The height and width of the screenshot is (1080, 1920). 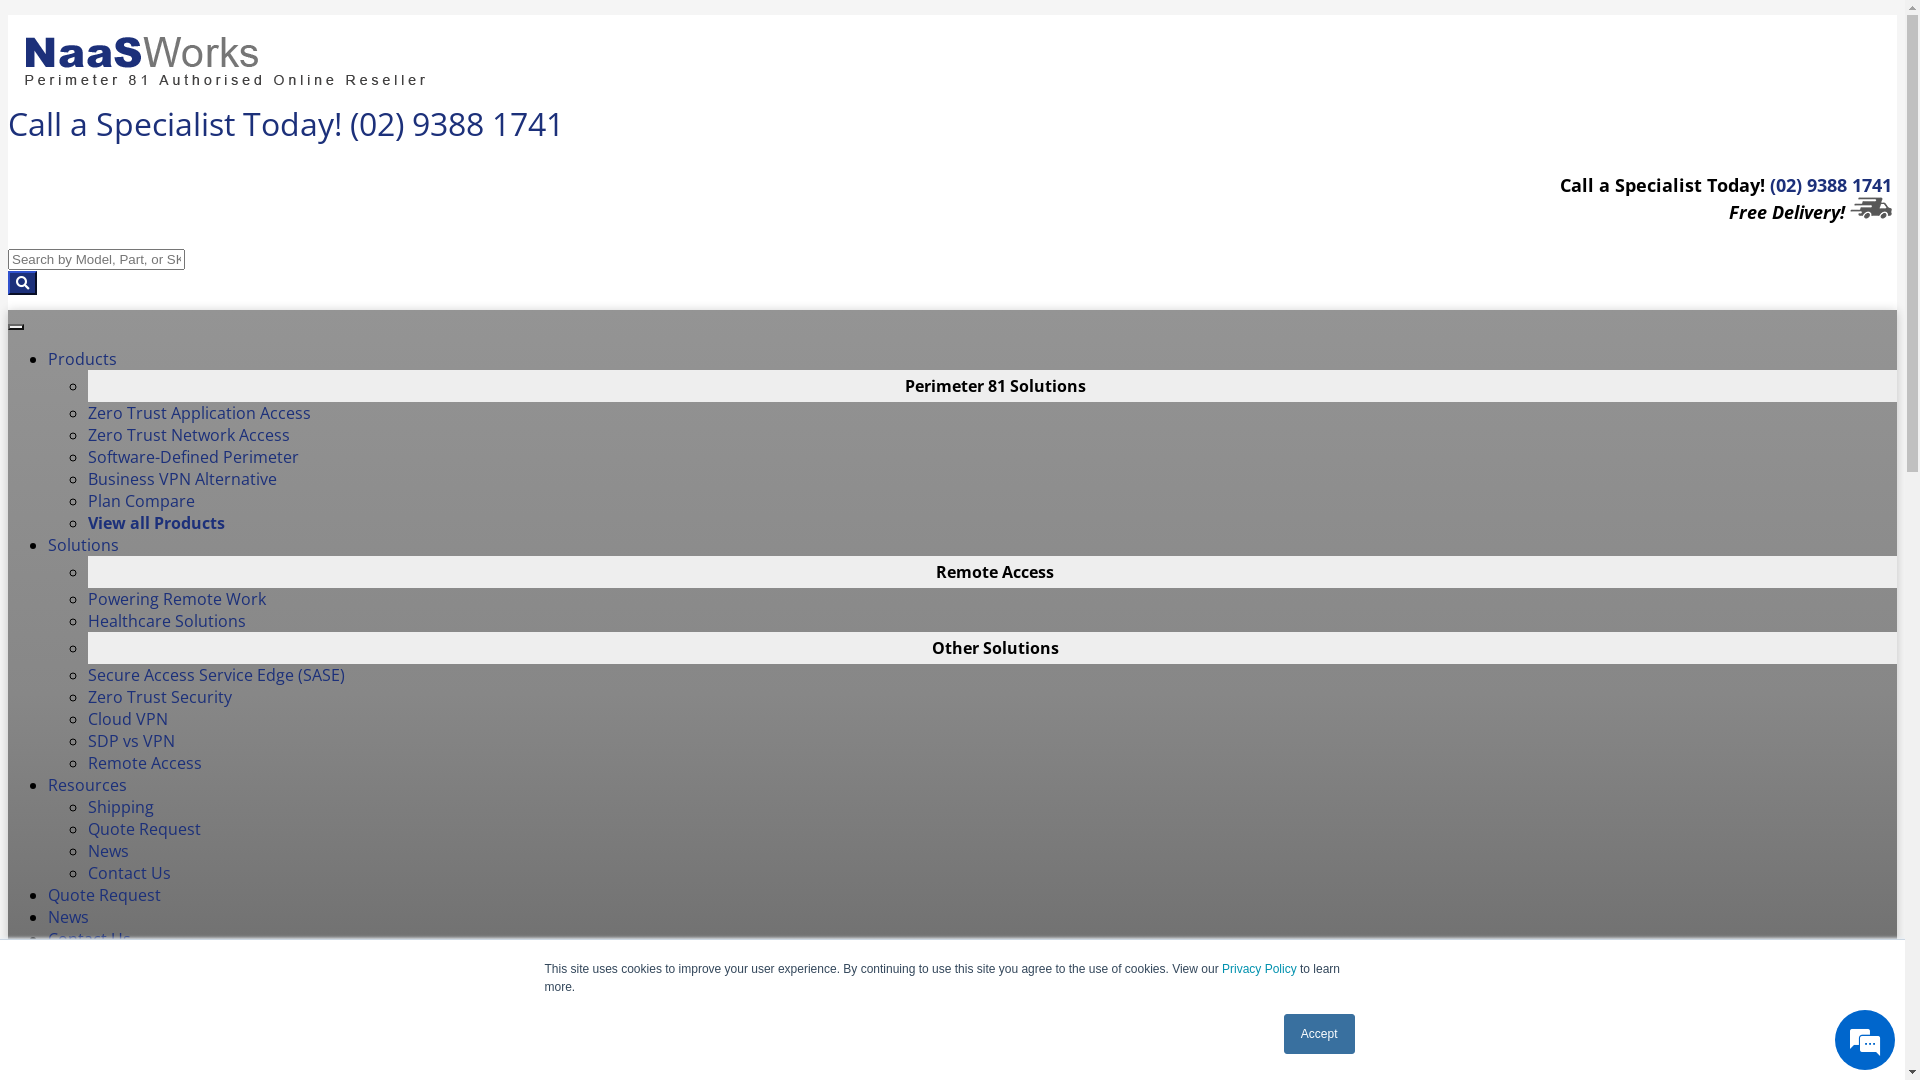 What do you see at coordinates (194, 457) in the screenshot?
I see `Software-Defined Perimeter` at bounding box center [194, 457].